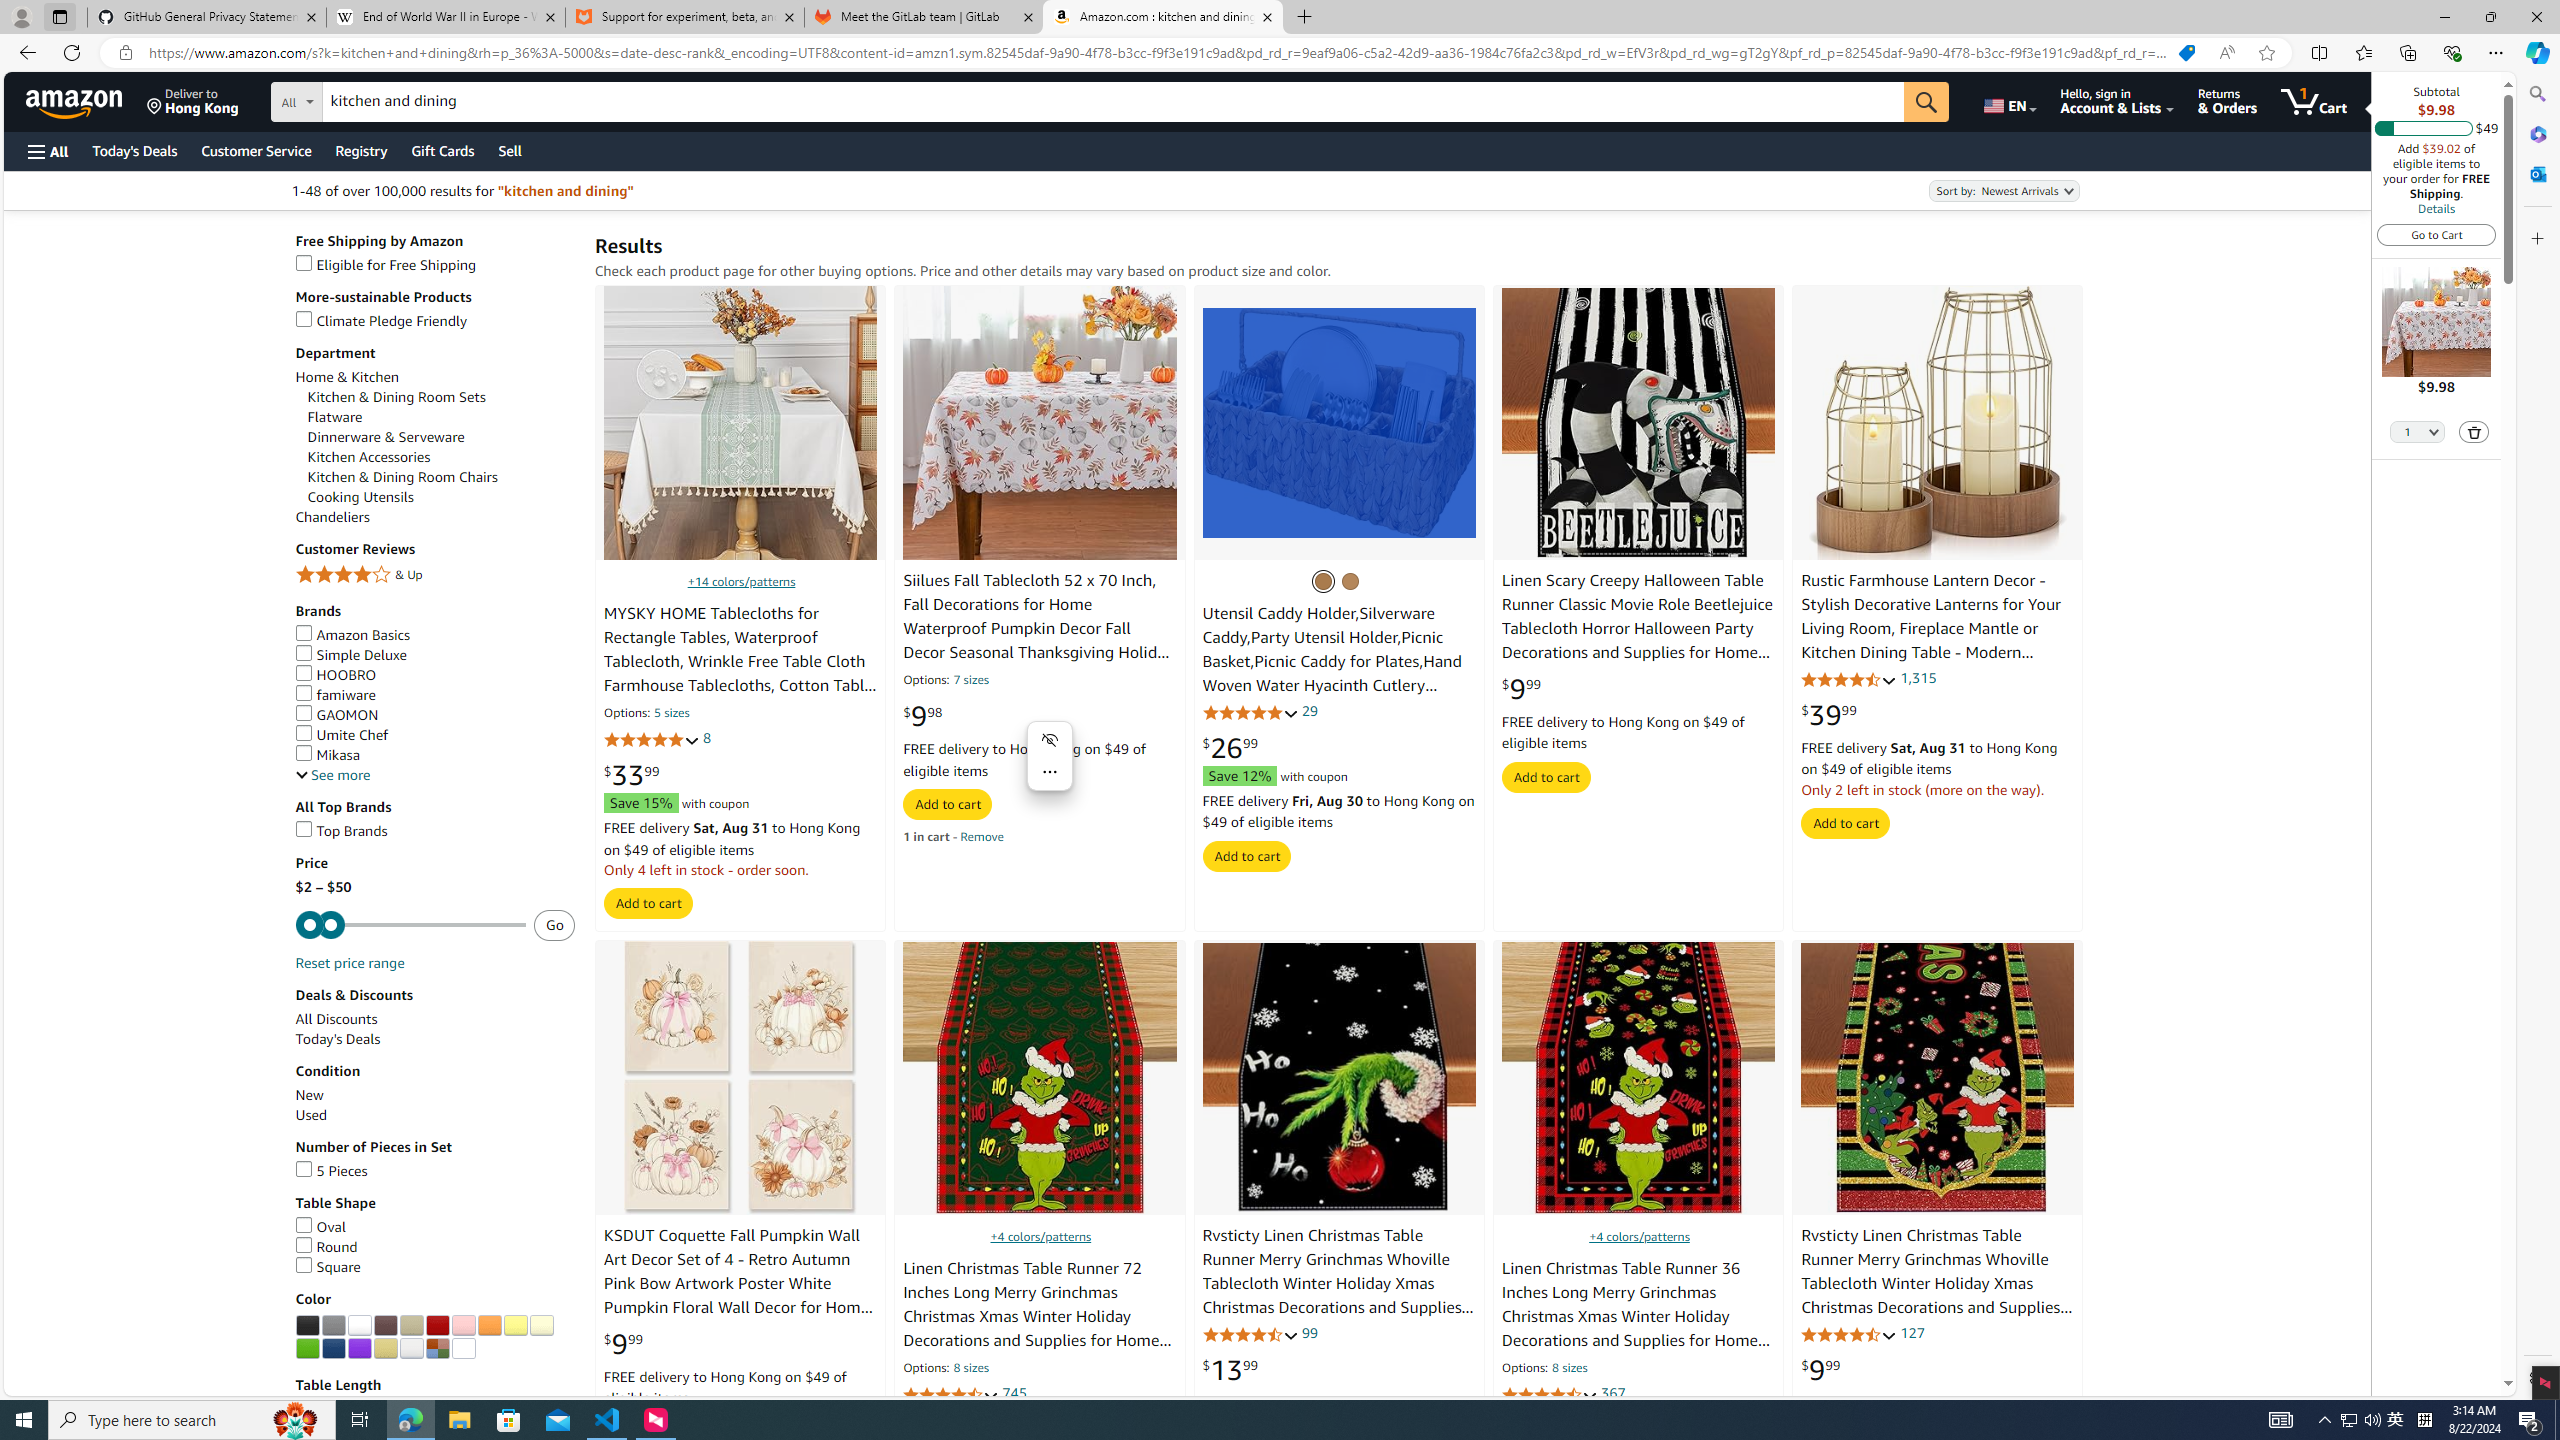  Describe the element at coordinates (924, 17) in the screenshot. I see `Meet the GitLab team | GitLab` at that location.